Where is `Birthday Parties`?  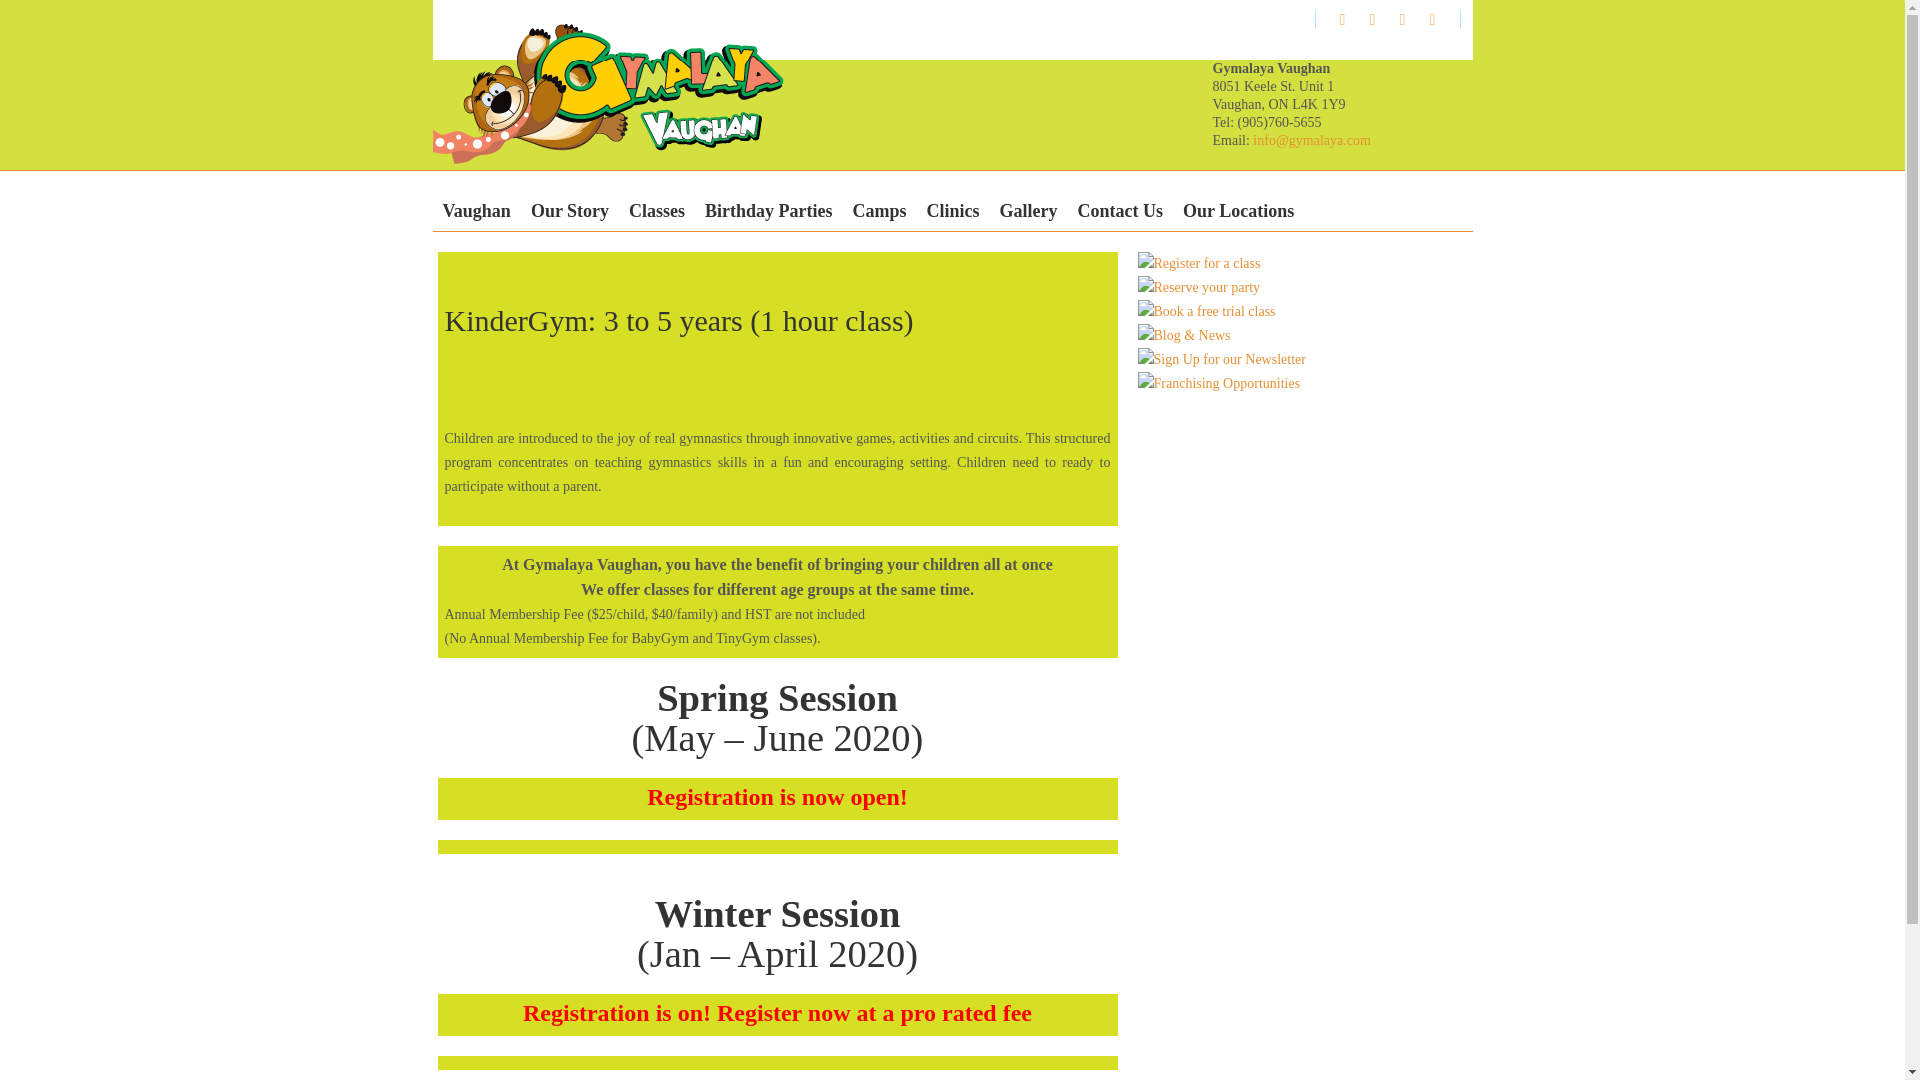
Birthday Parties is located at coordinates (768, 211).